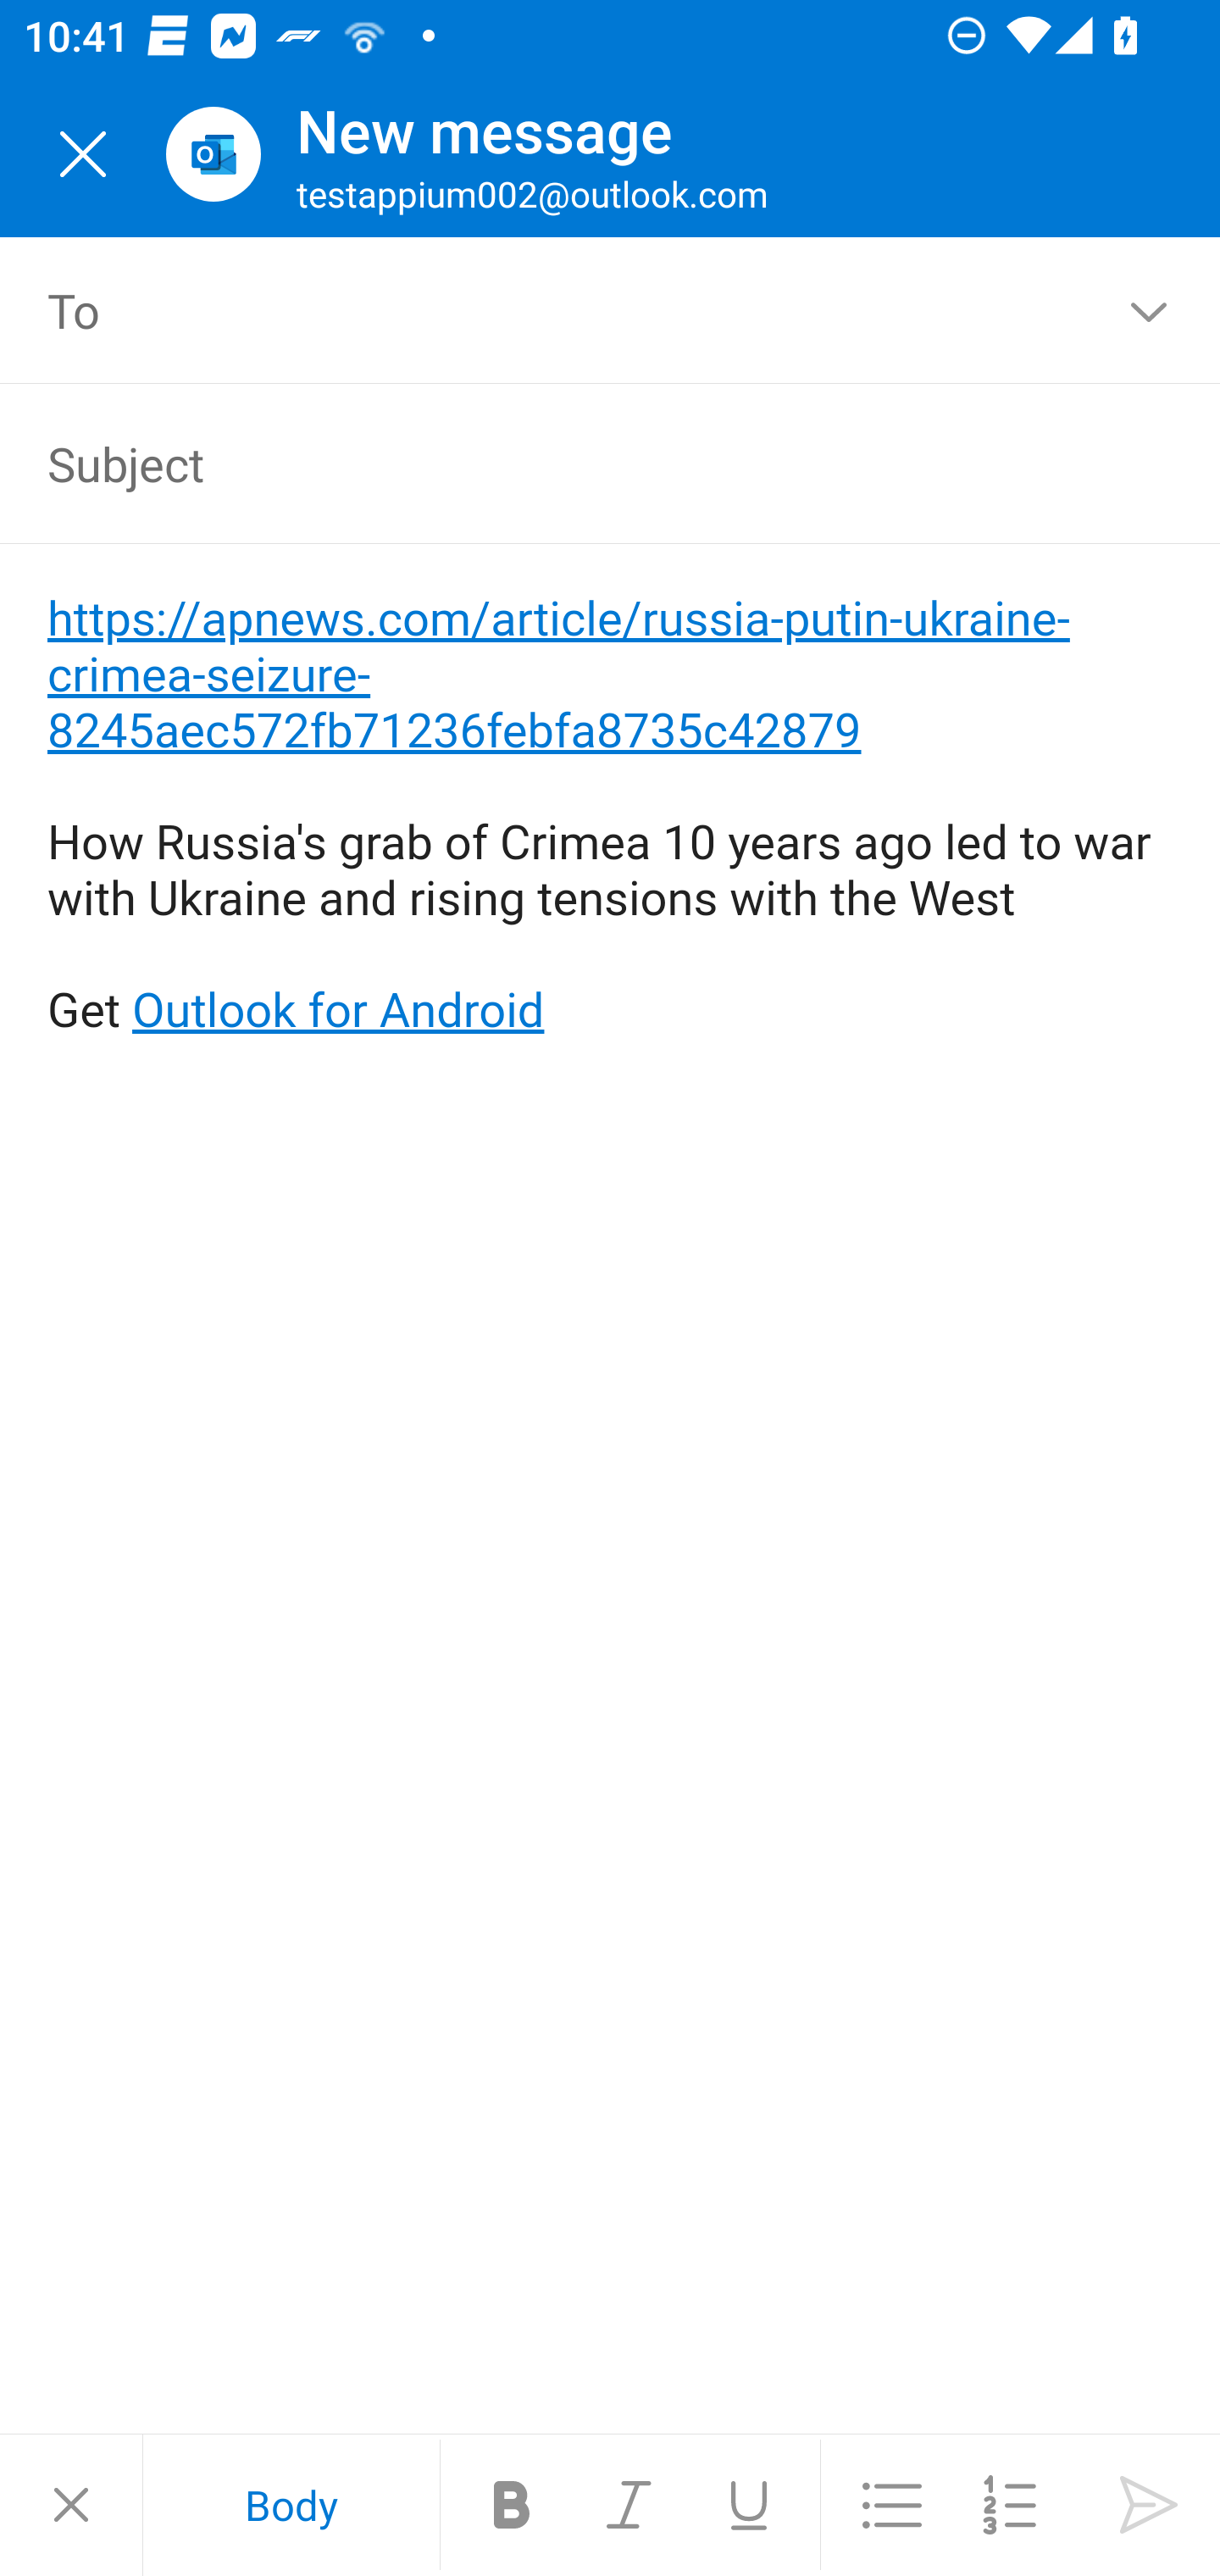 The height and width of the screenshot is (2576, 1220). What do you see at coordinates (563, 463) in the screenshot?
I see `Subject` at bounding box center [563, 463].